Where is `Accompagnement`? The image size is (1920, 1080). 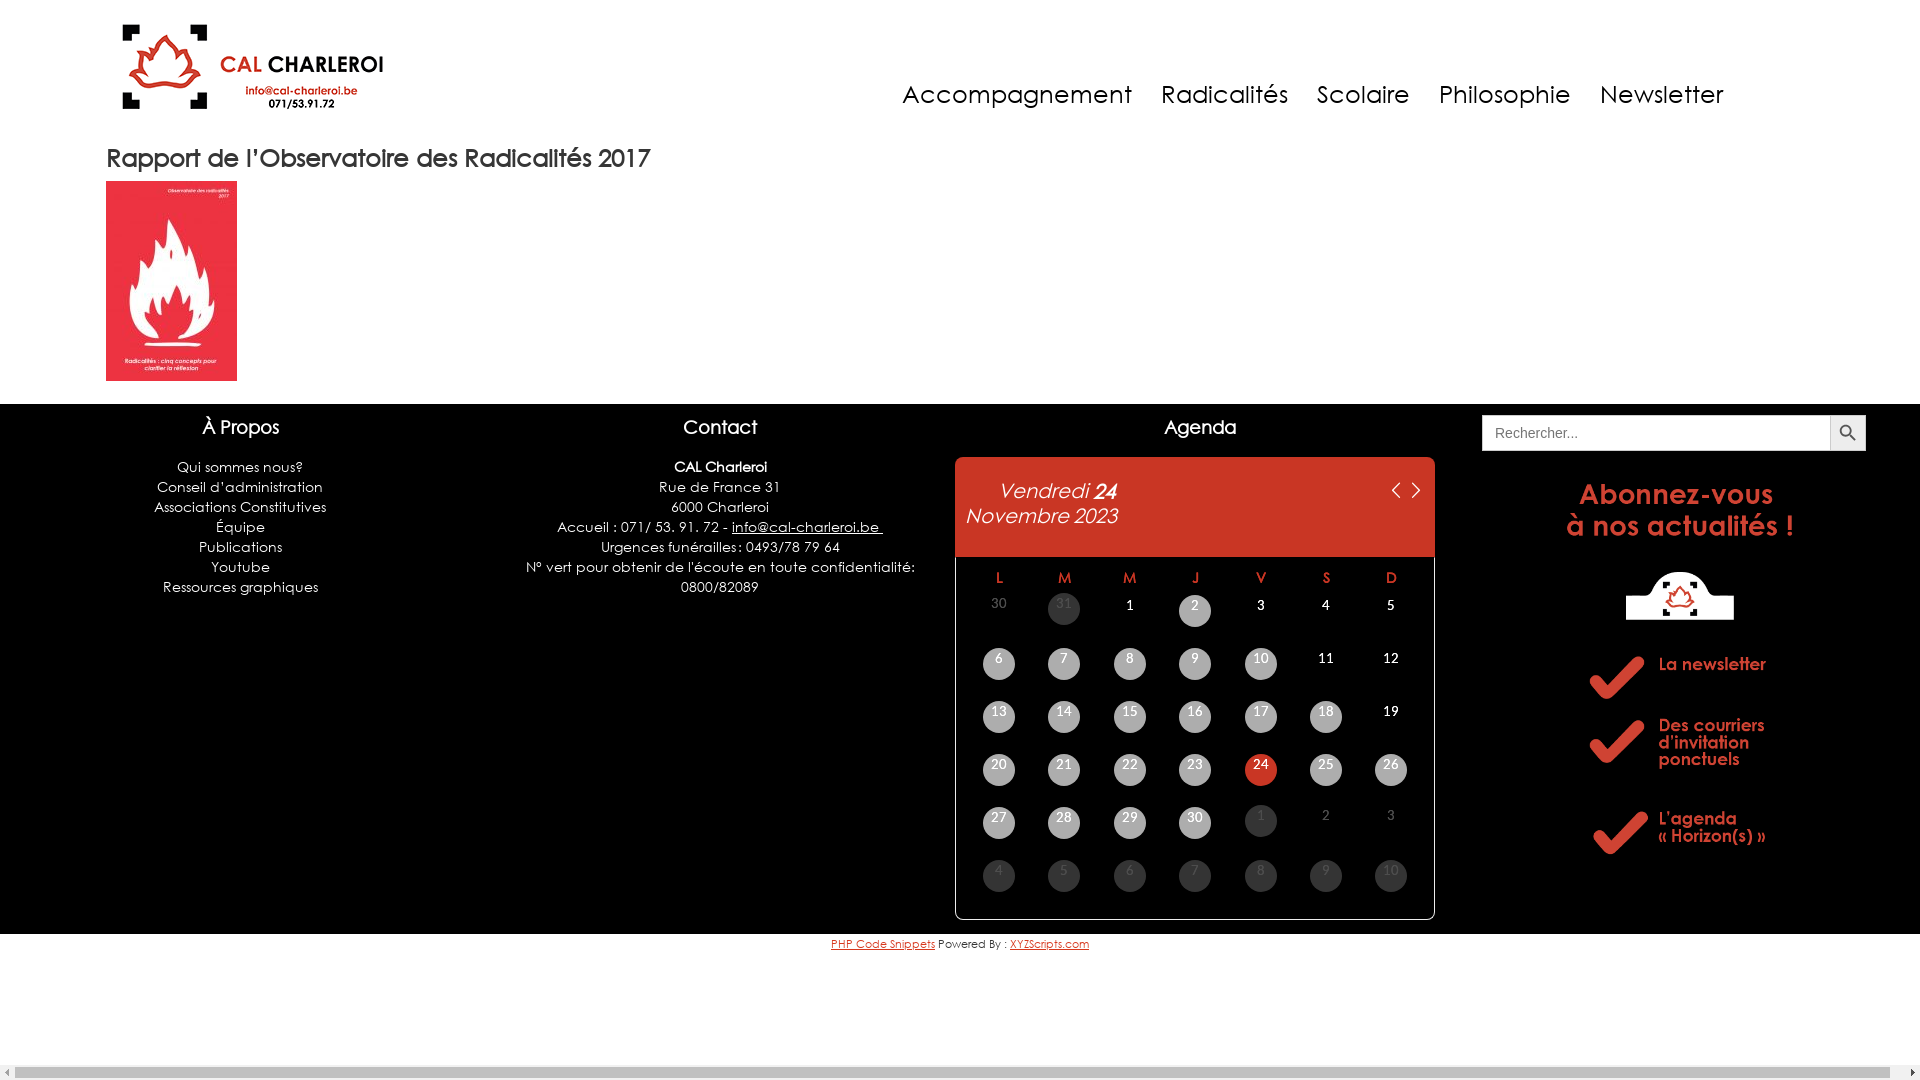
Accompagnement is located at coordinates (1017, 94).